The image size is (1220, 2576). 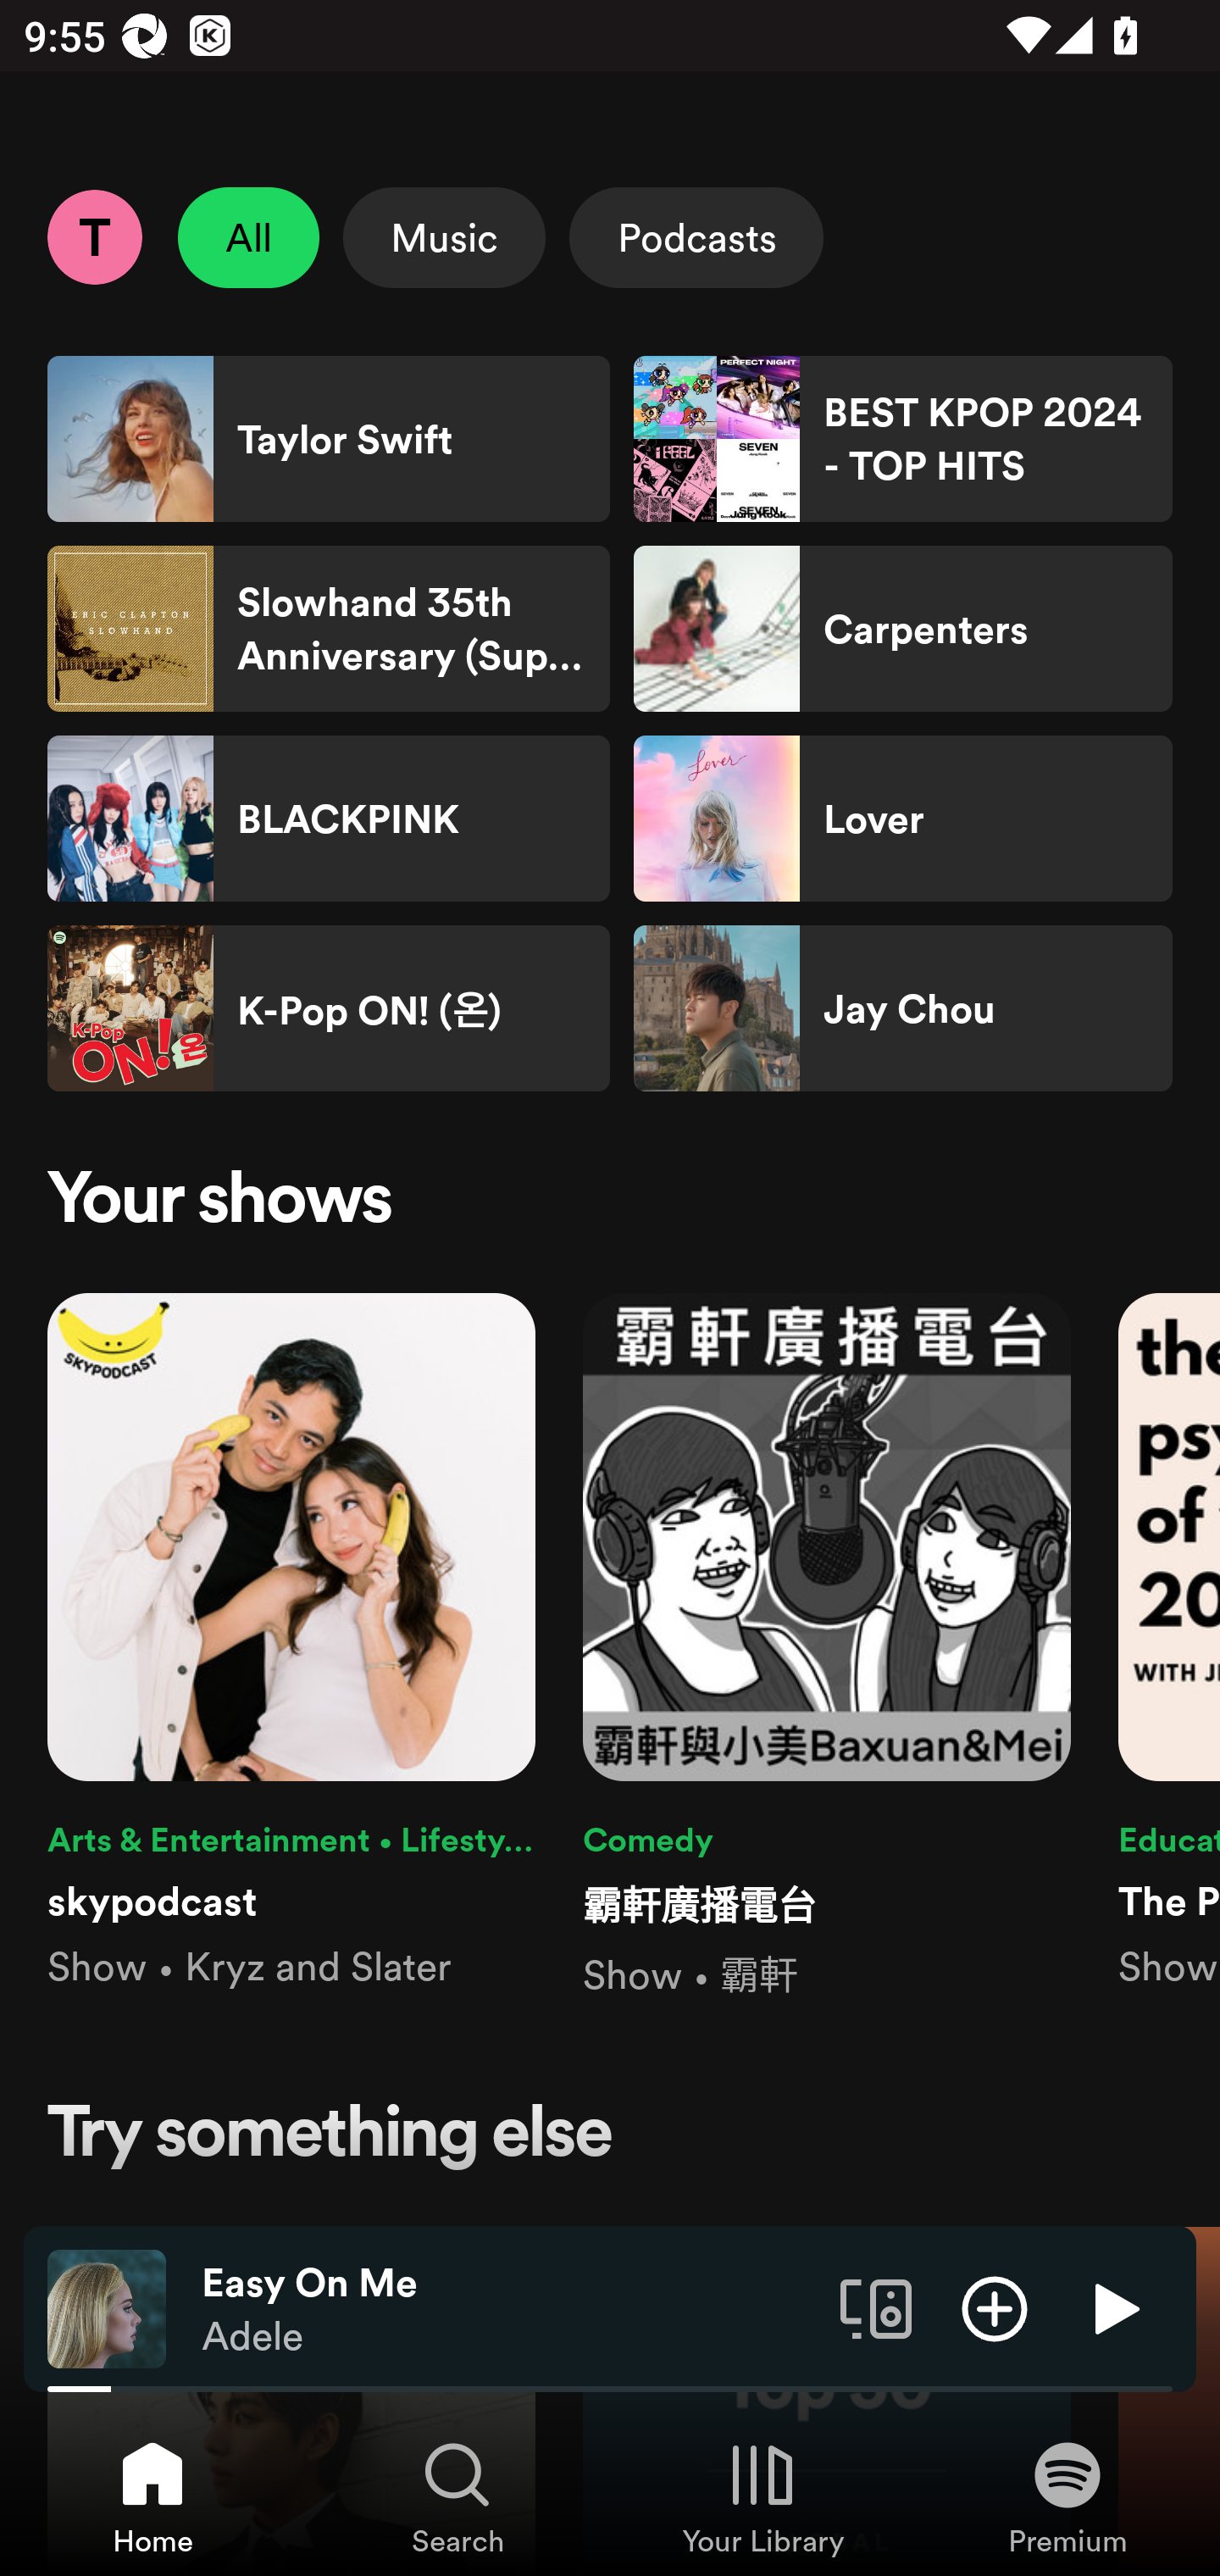 I want to click on Podcasts Select Podcasts, so click(x=696, y=237).